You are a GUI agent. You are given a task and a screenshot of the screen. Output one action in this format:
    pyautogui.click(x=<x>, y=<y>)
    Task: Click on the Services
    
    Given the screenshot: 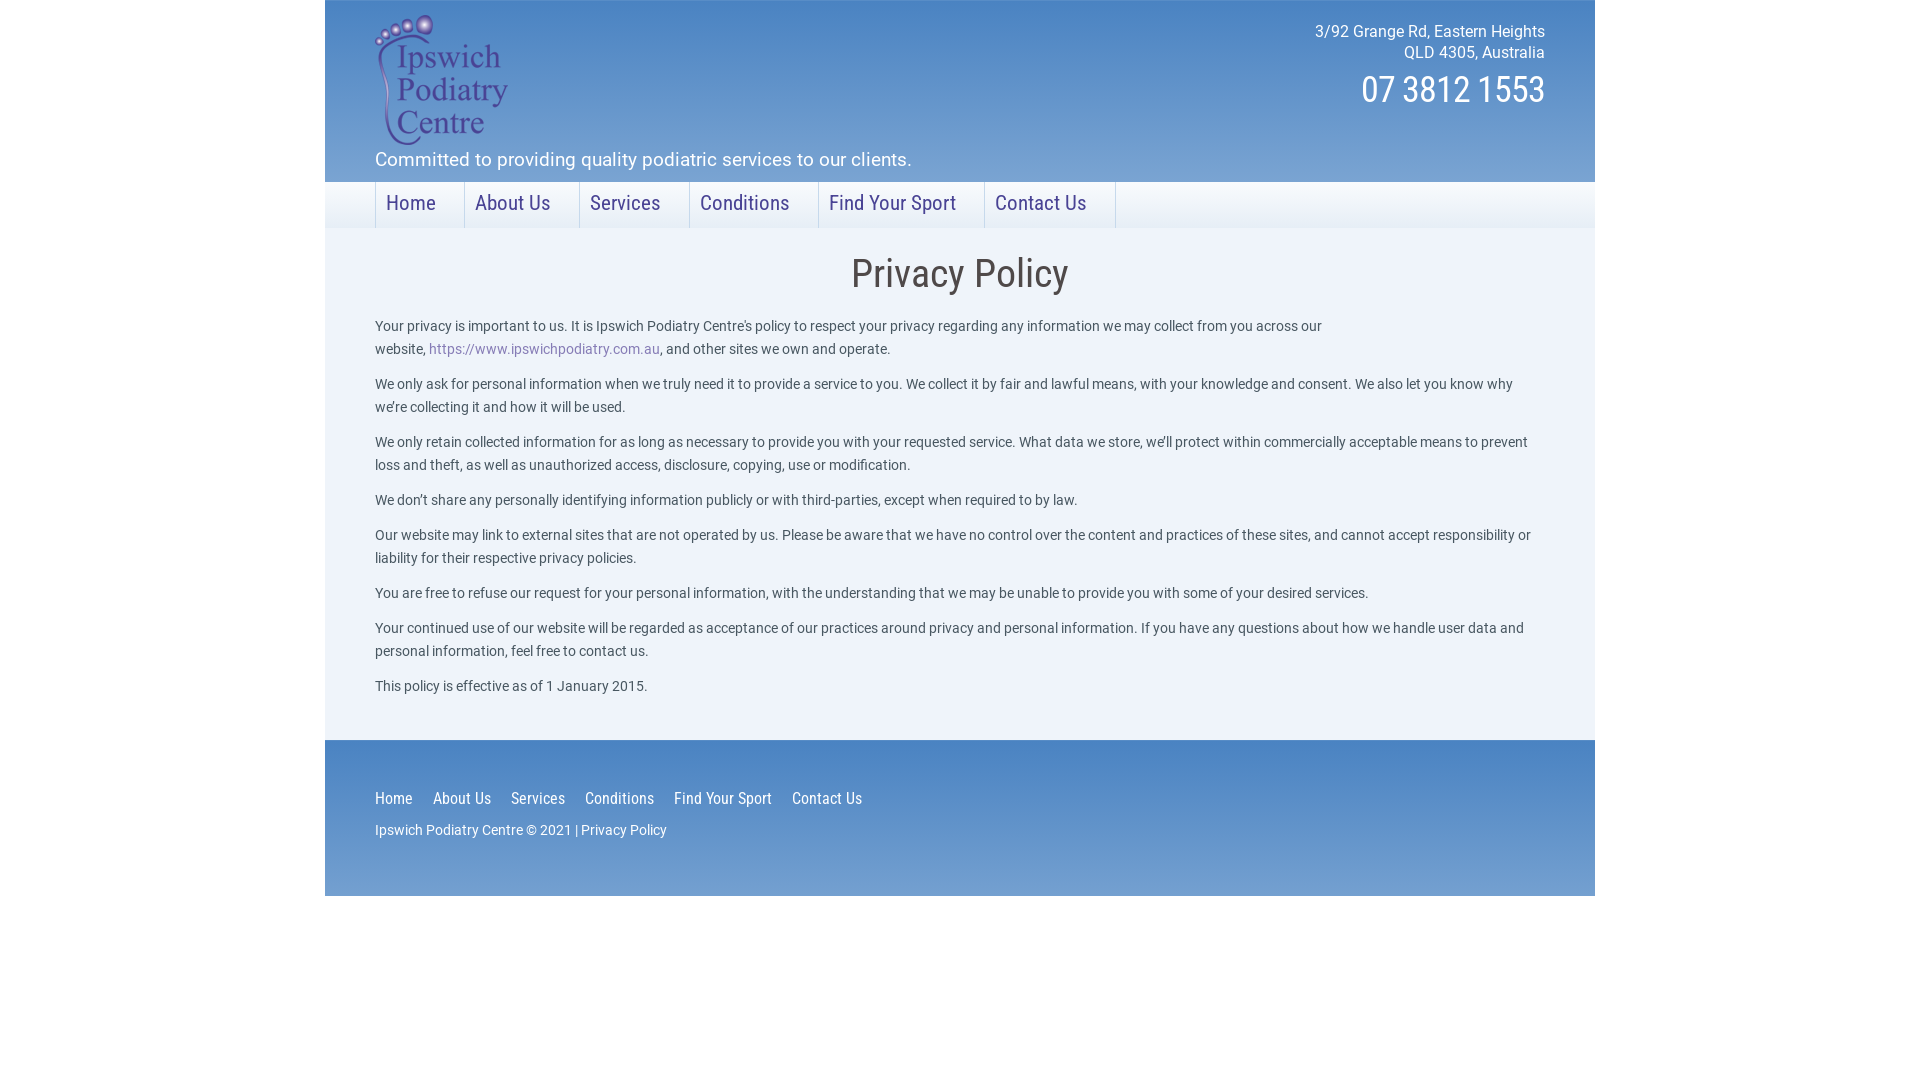 What is the action you would take?
    pyautogui.click(x=538, y=798)
    